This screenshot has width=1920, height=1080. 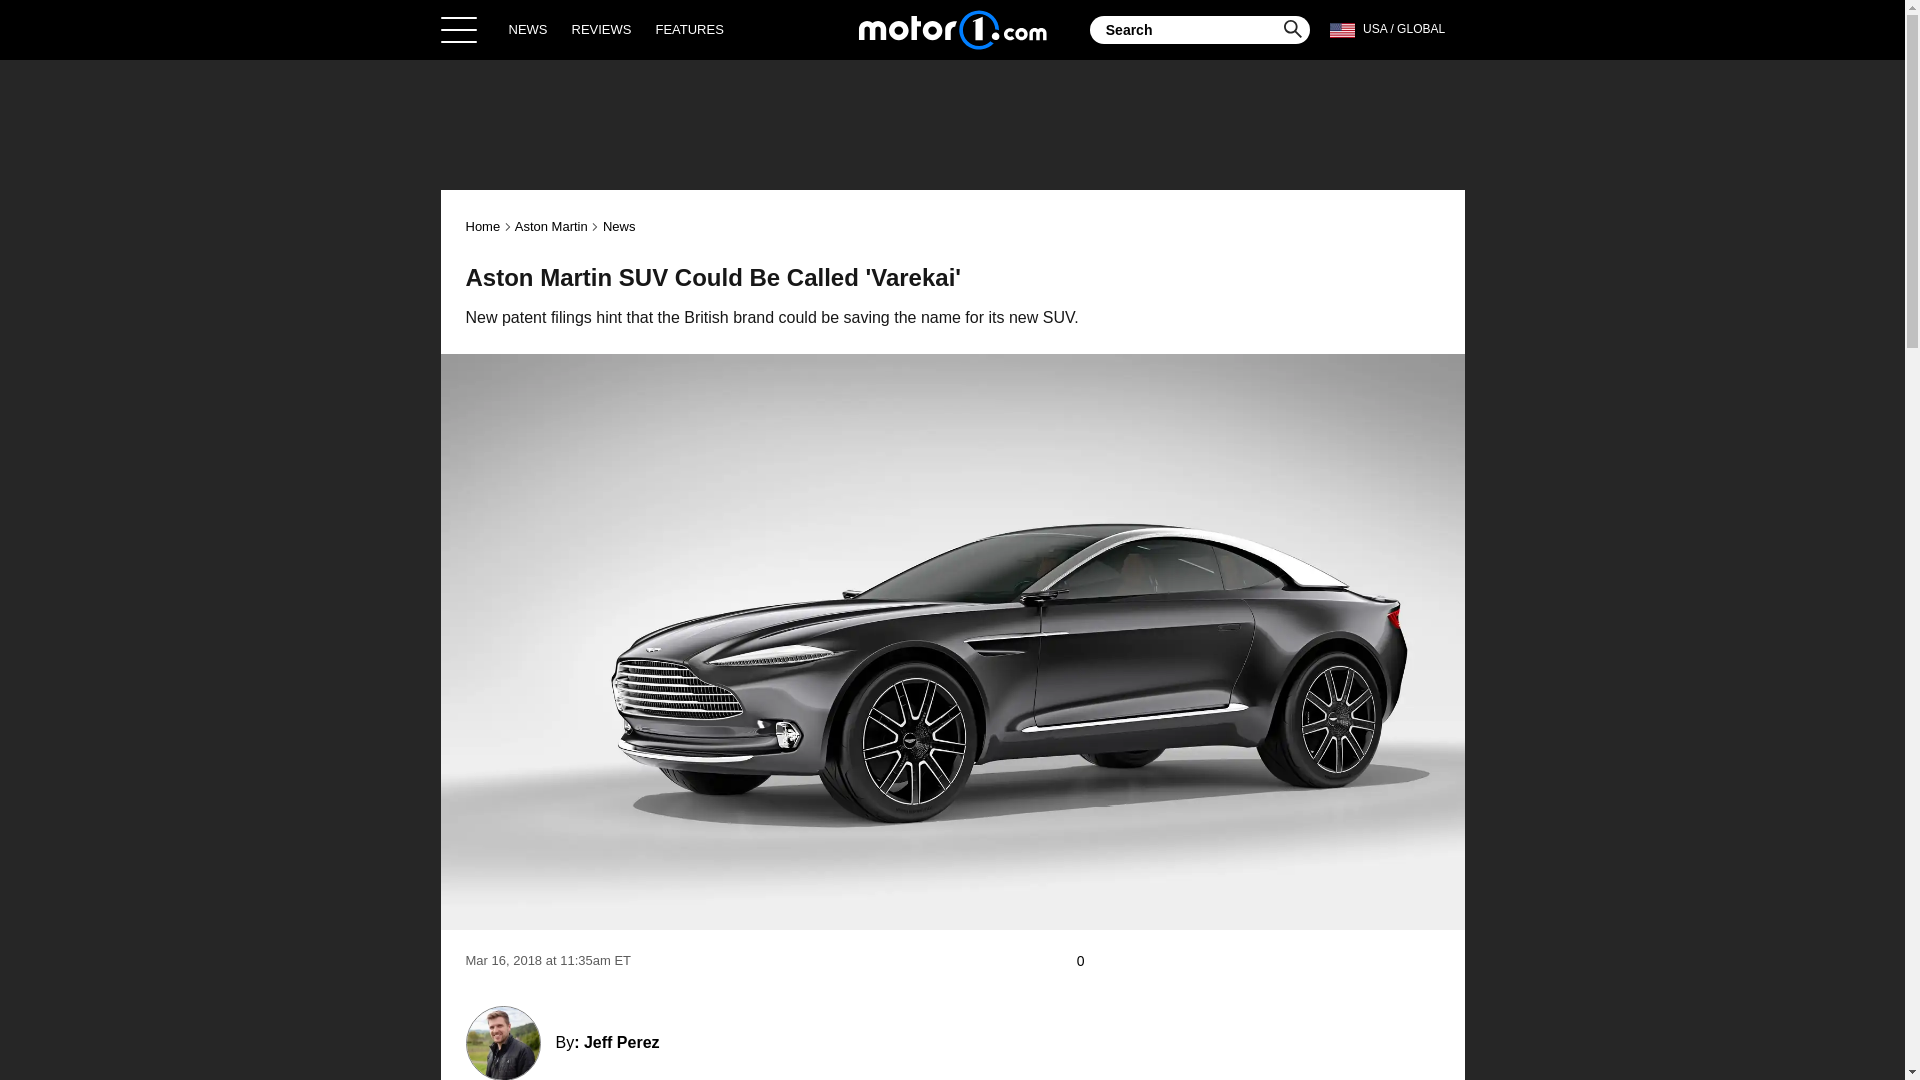 What do you see at coordinates (622, 1042) in the screenshot?
I see `Jeff Perez` at bounding box center [622, 1042].